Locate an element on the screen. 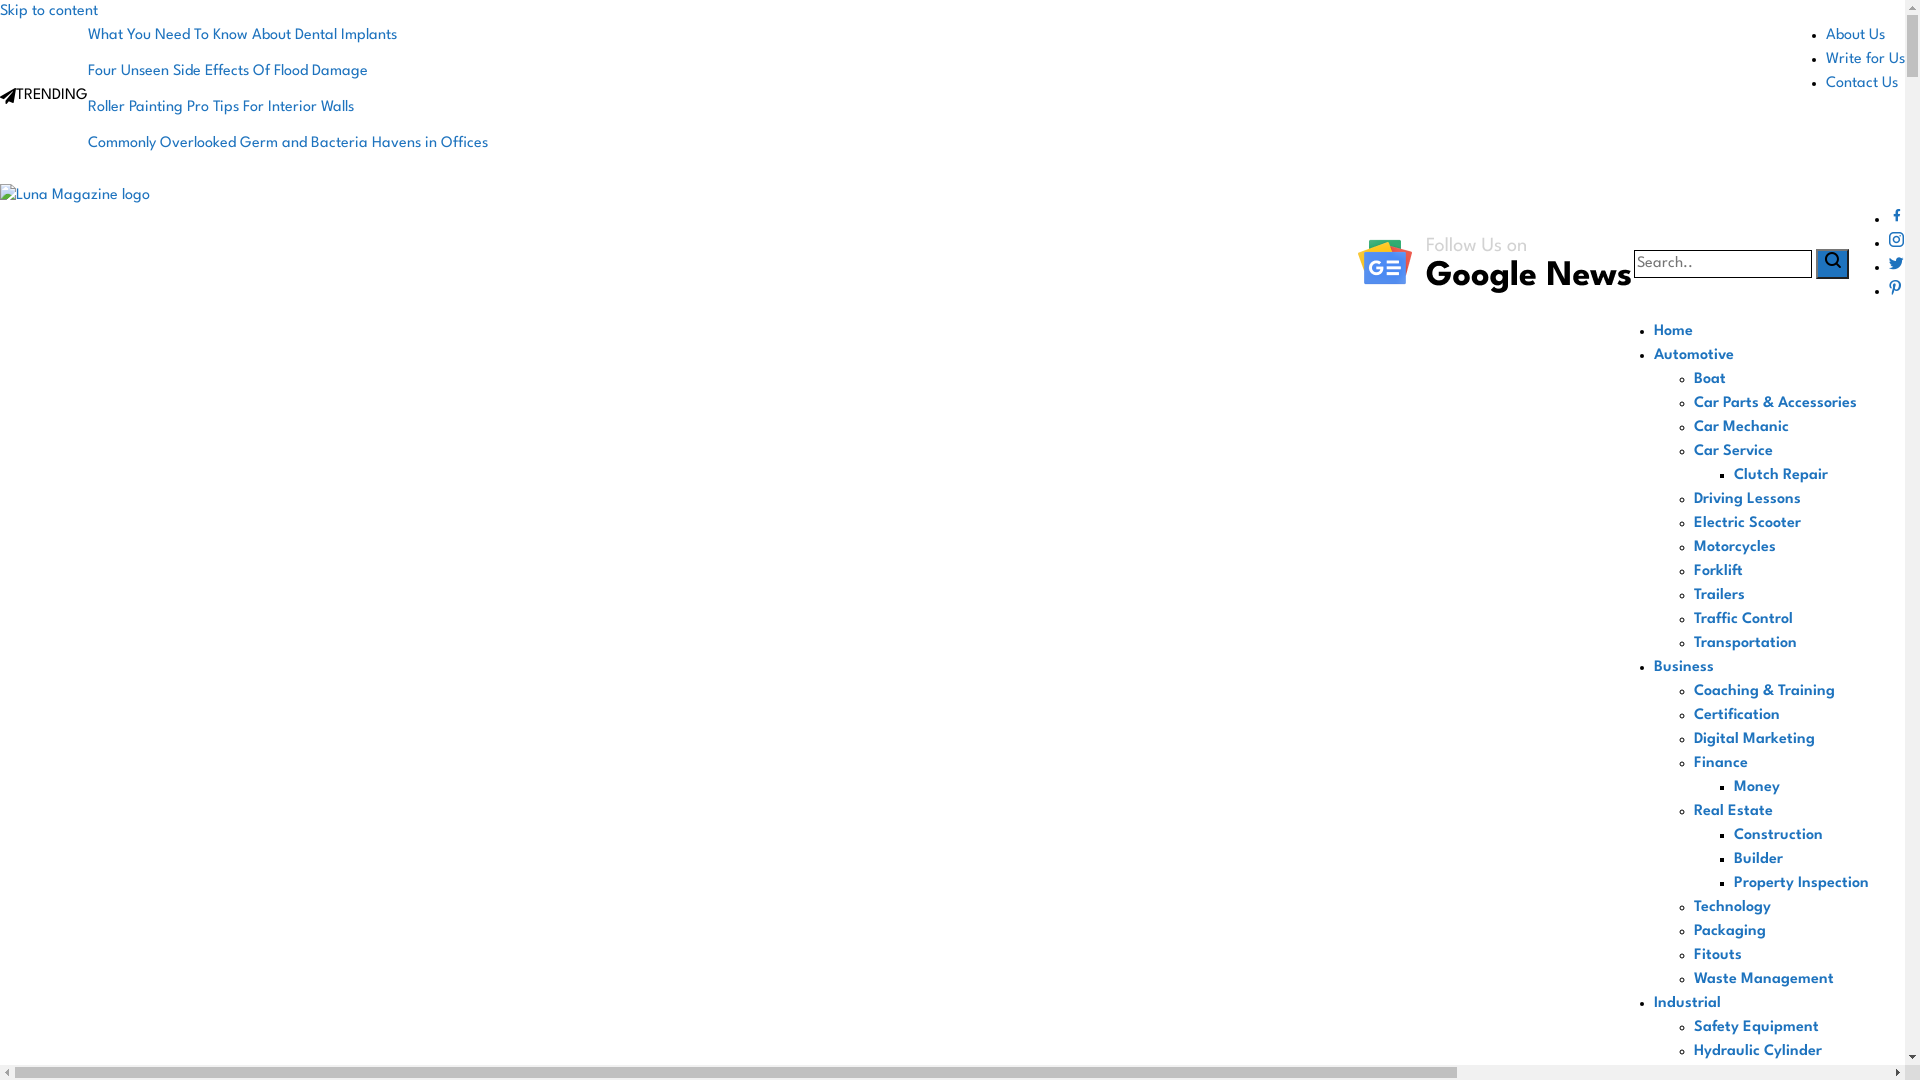 The width and height of the screenshot is (1920, 1080). Hydraulic Cylinder is located at coordinates (1758, 1052).